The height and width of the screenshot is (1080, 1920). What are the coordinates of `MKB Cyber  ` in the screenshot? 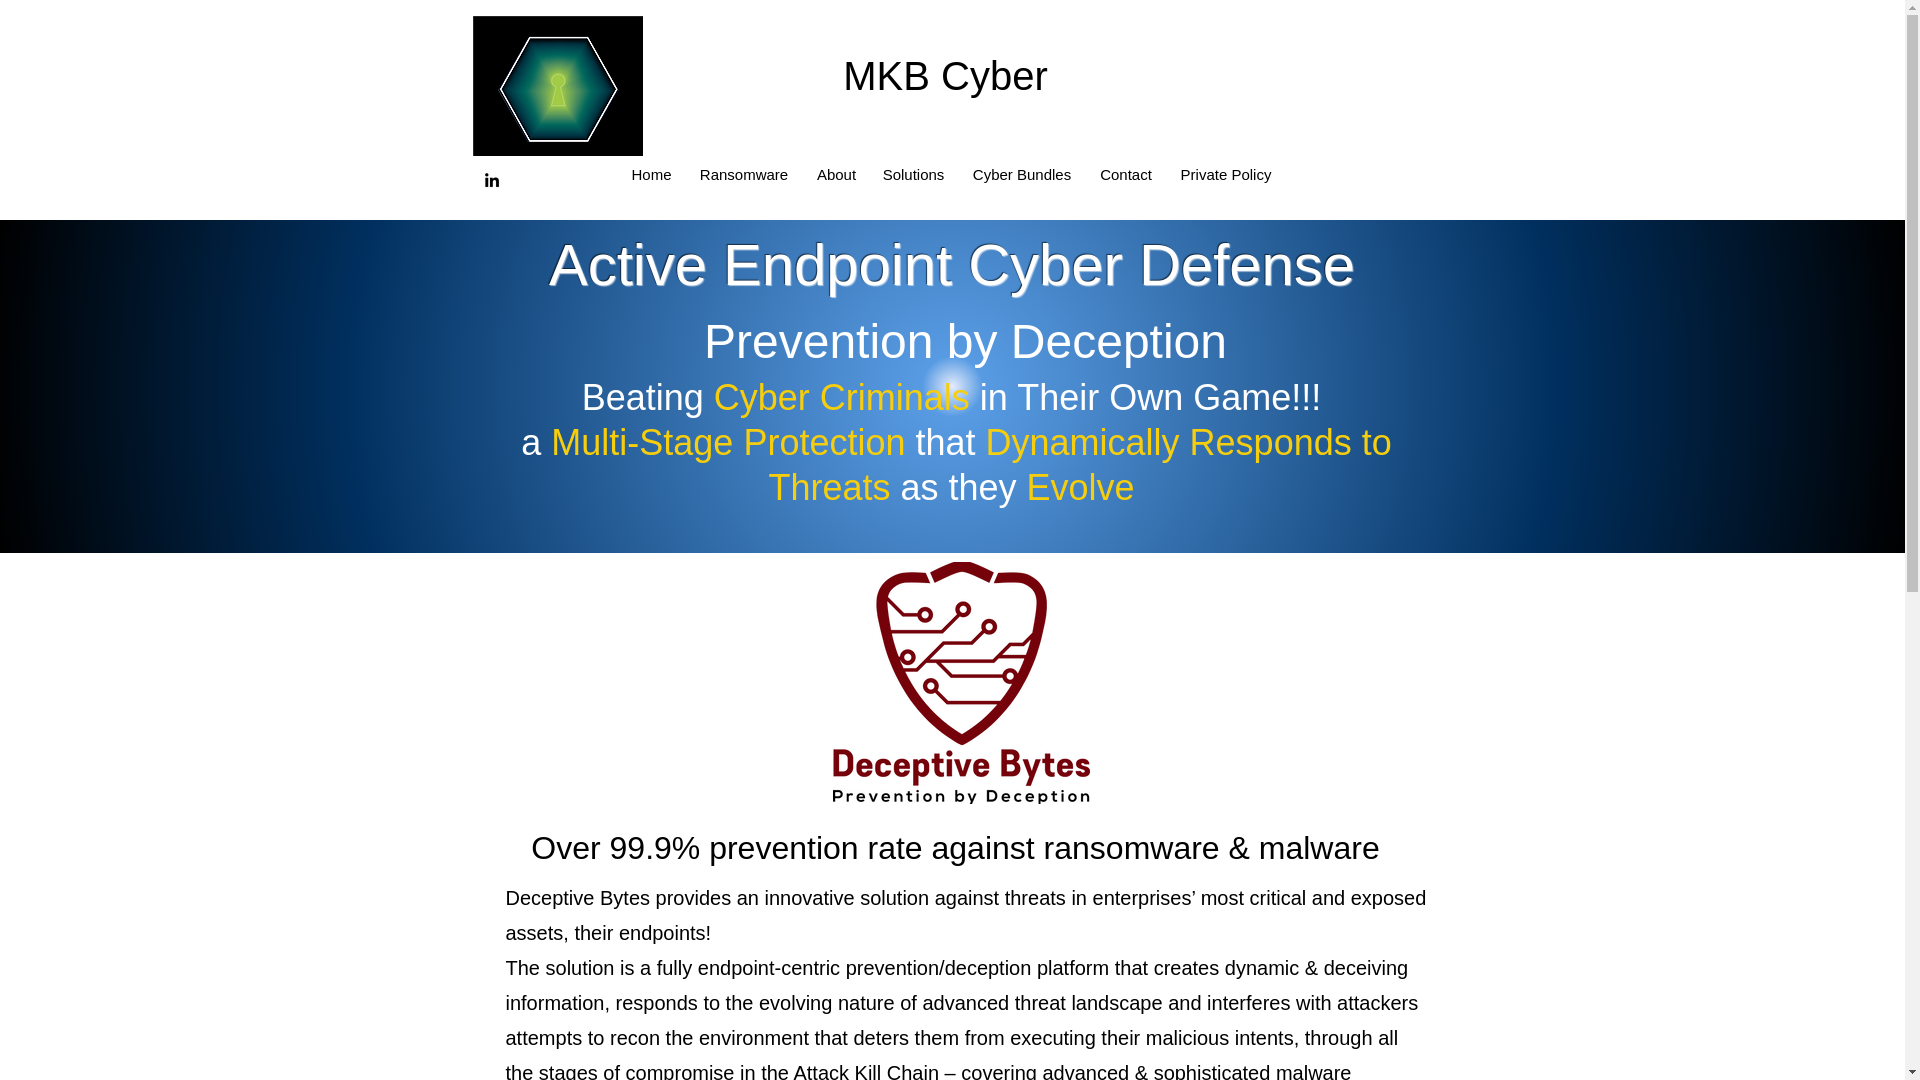 It's located at (956, 76).